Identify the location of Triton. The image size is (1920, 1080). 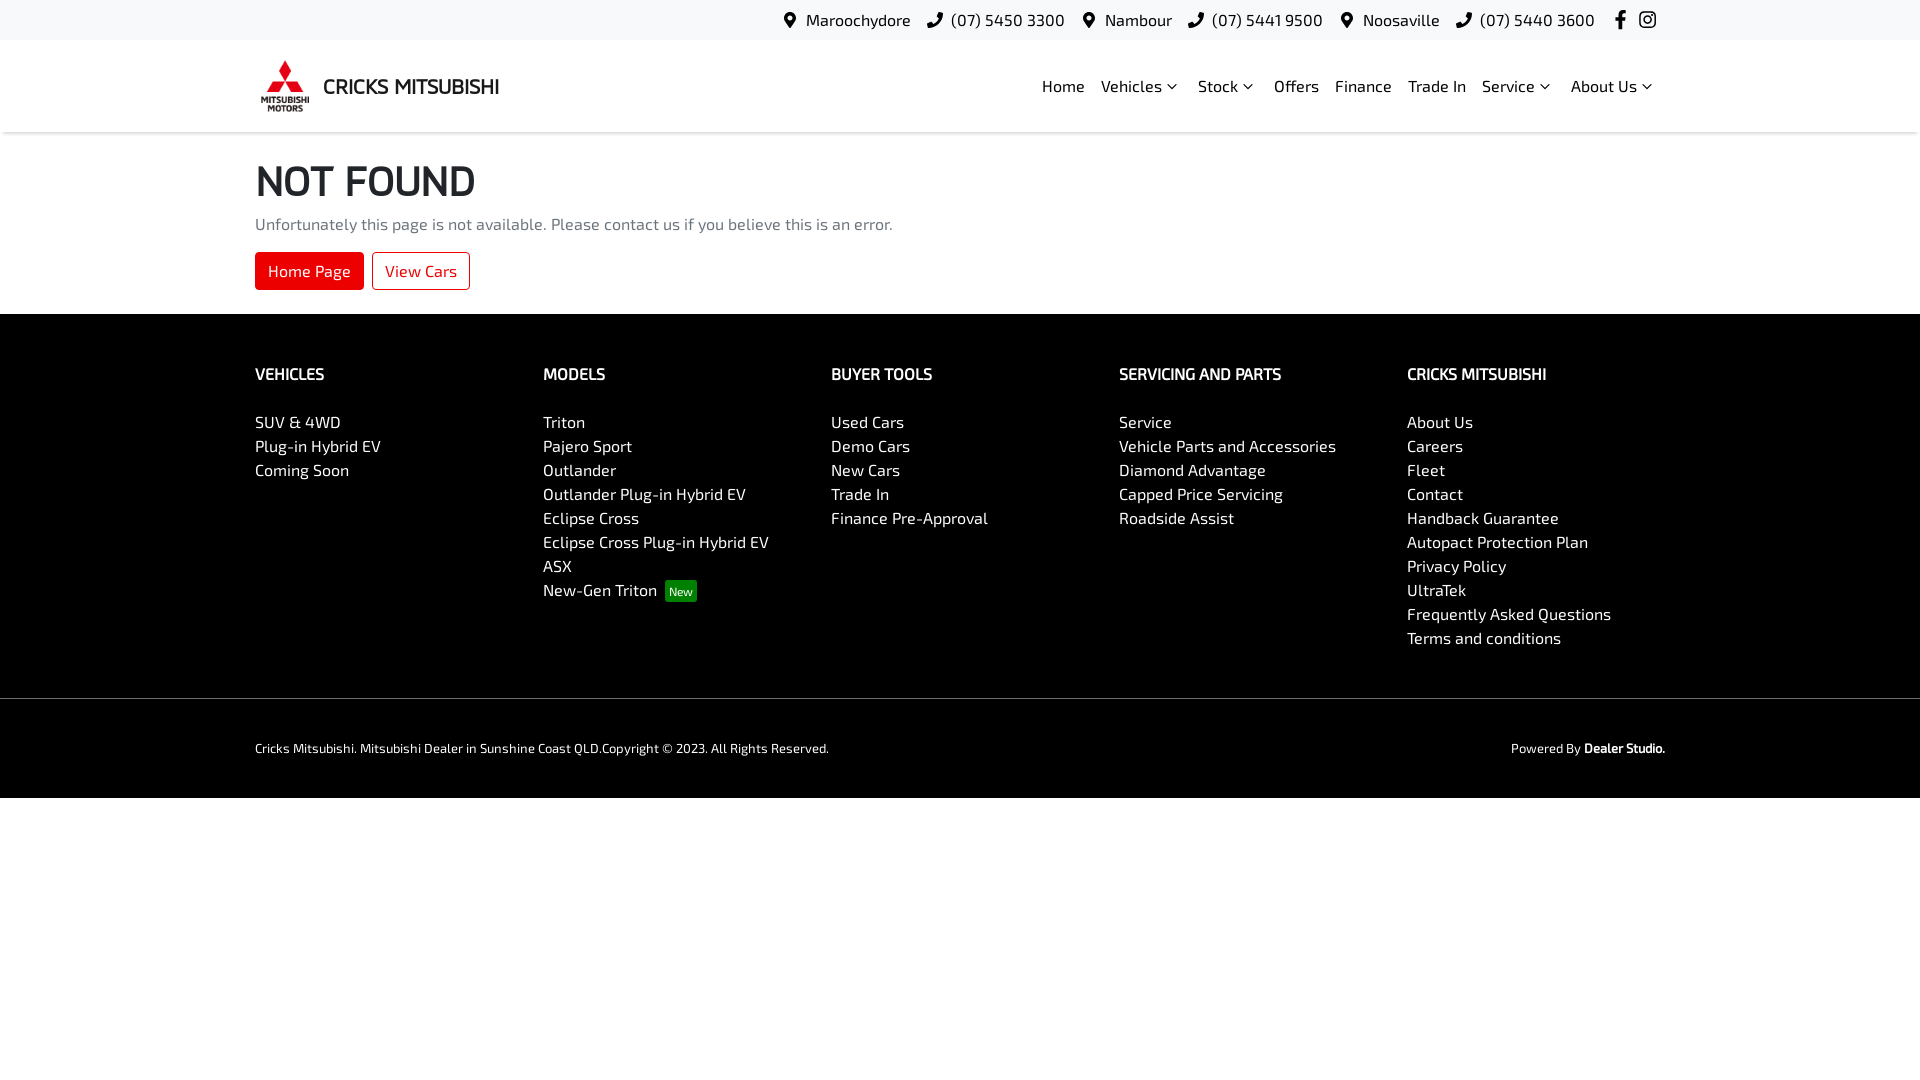
(564, 422).